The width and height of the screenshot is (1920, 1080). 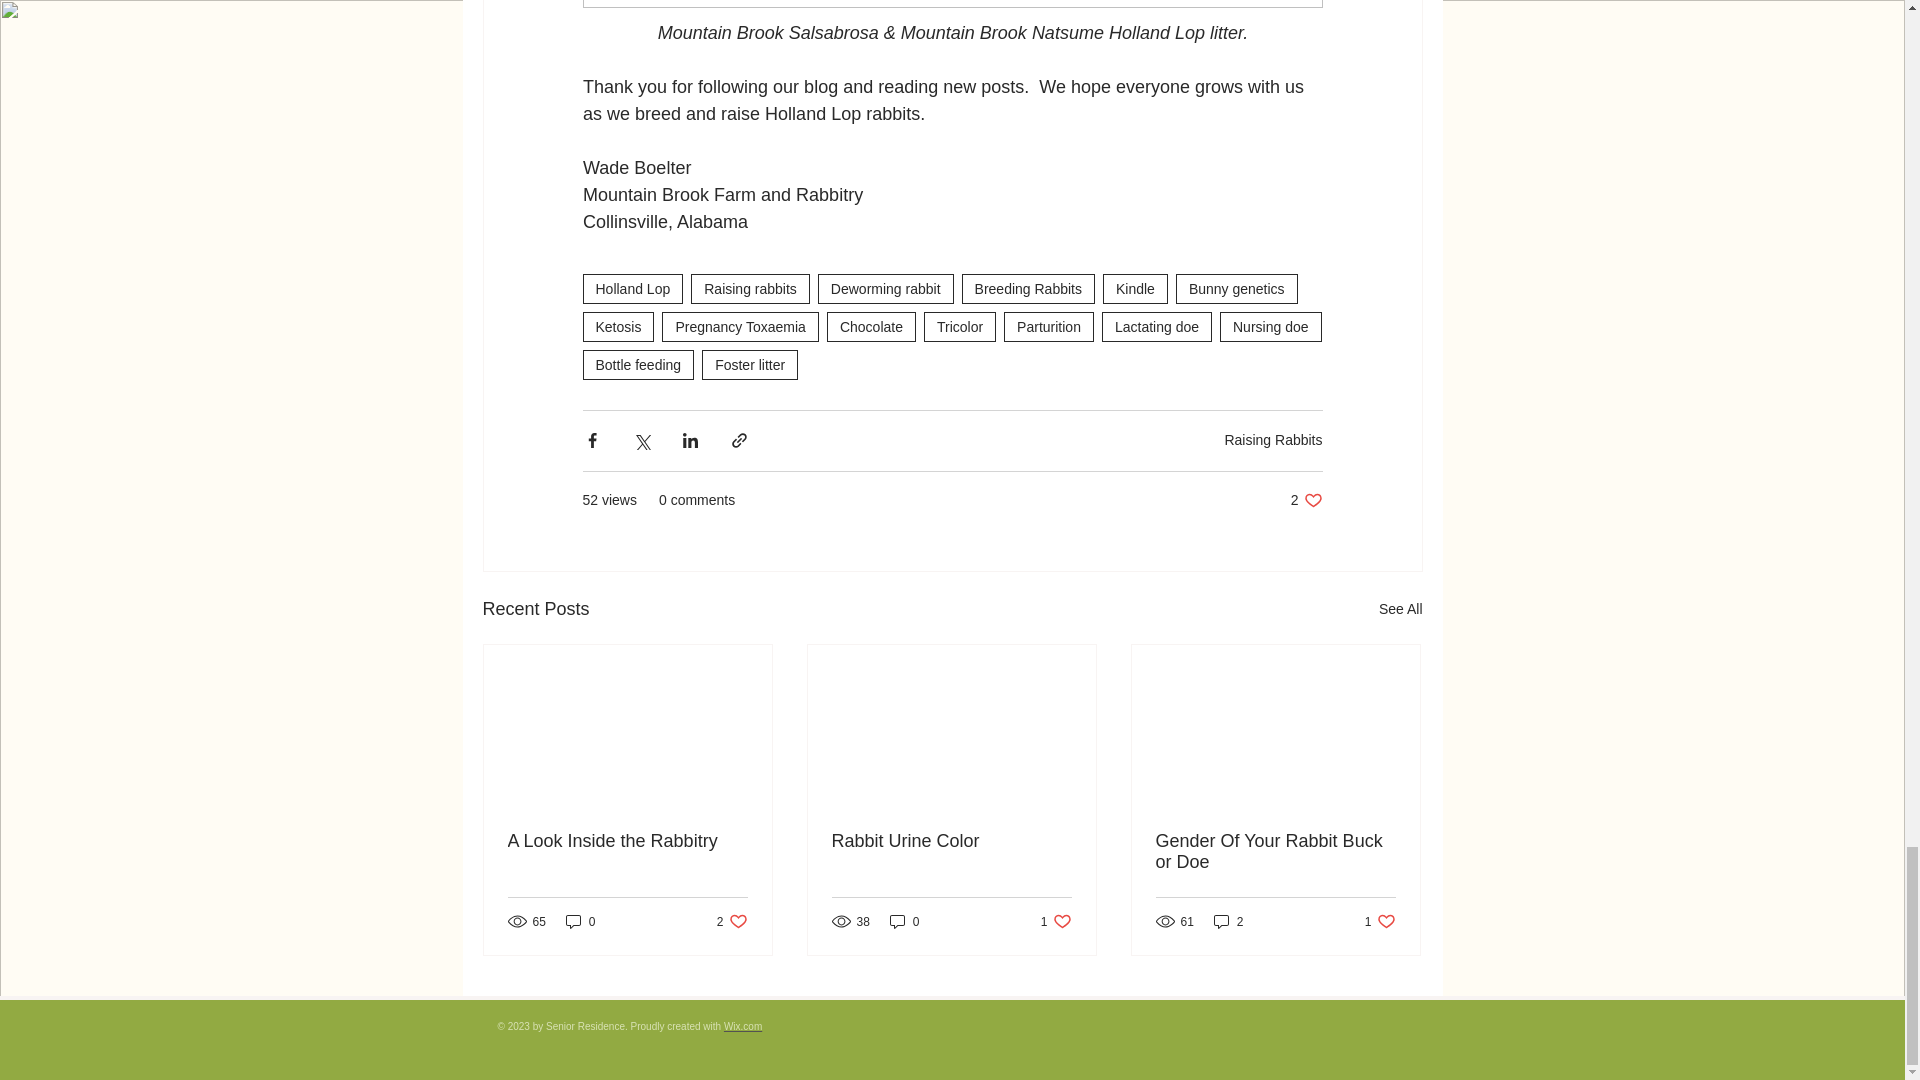 What do you see at coordinates (750, 288) in the screenshot?
I see `Raising rabbits` at bounding box center [750, 288].